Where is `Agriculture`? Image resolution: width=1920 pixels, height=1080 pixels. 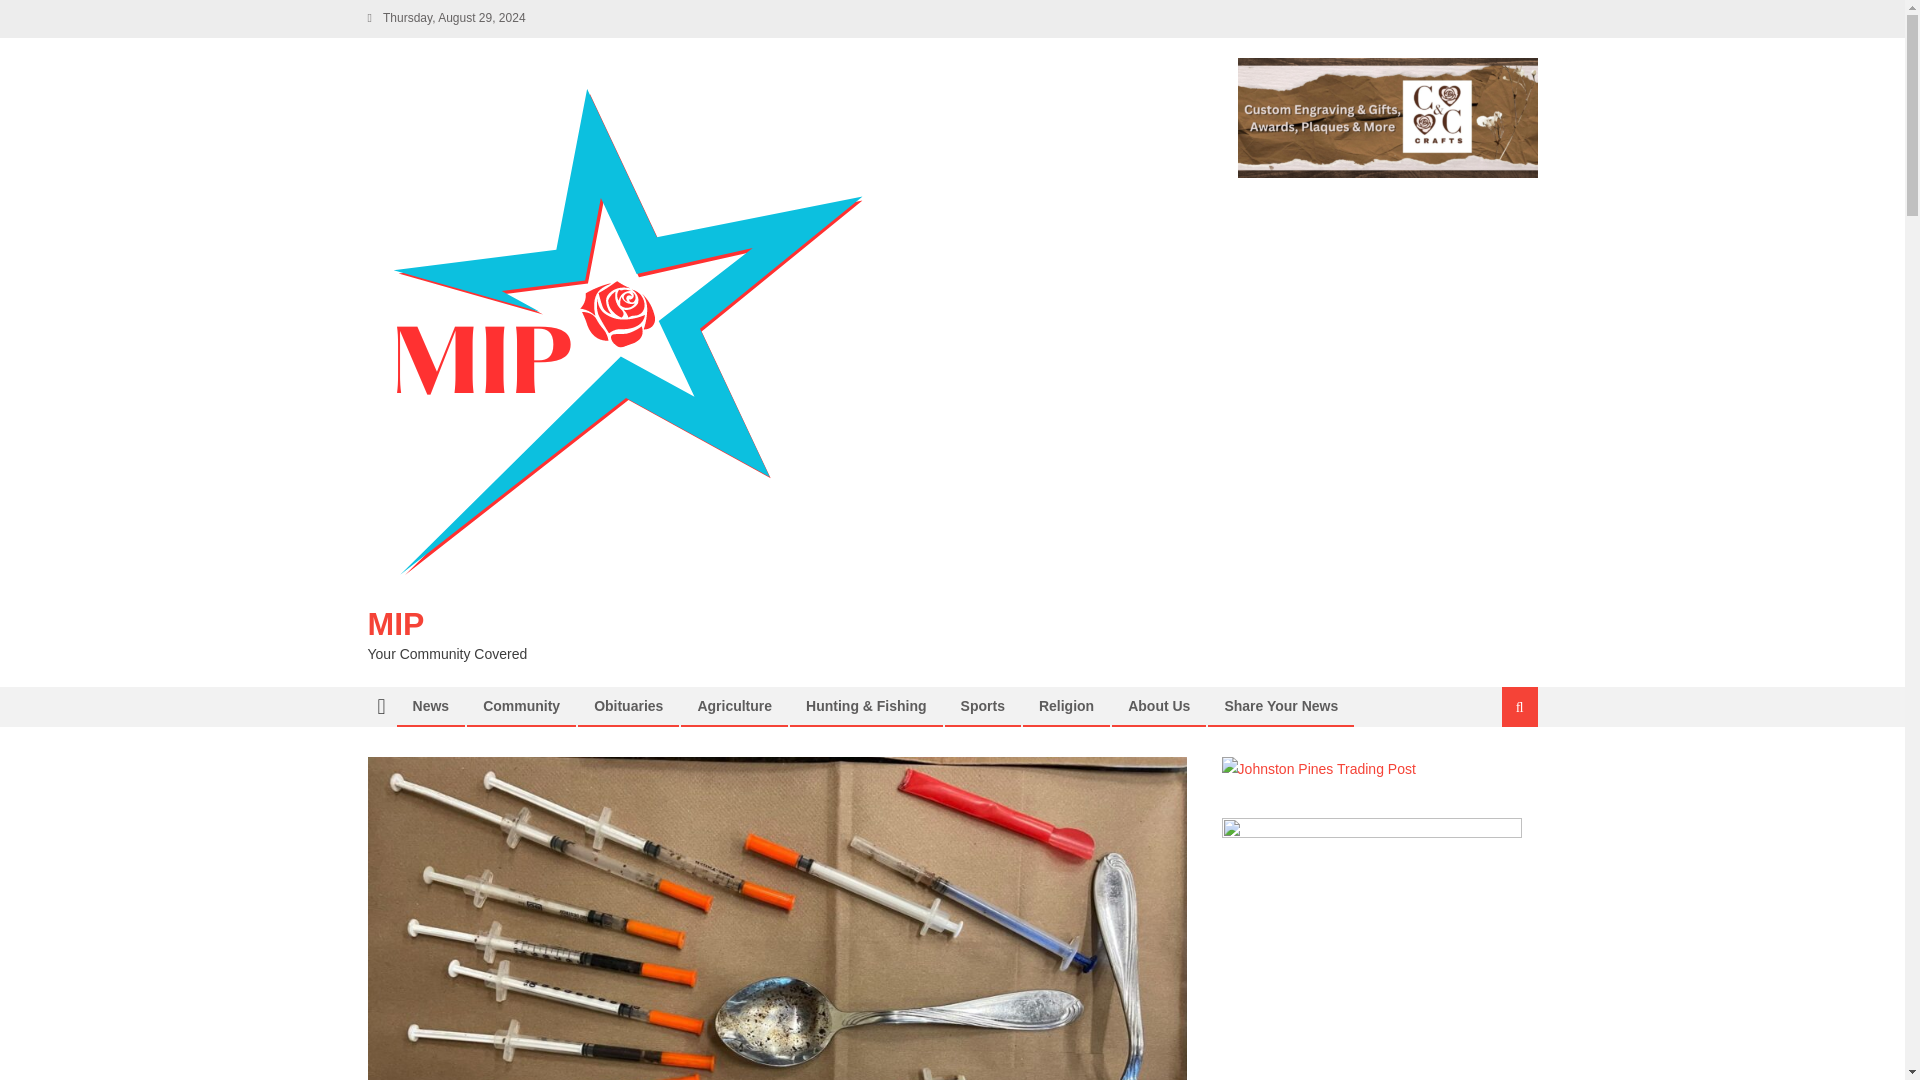
Agriculture is located at coordinates (734, 705).